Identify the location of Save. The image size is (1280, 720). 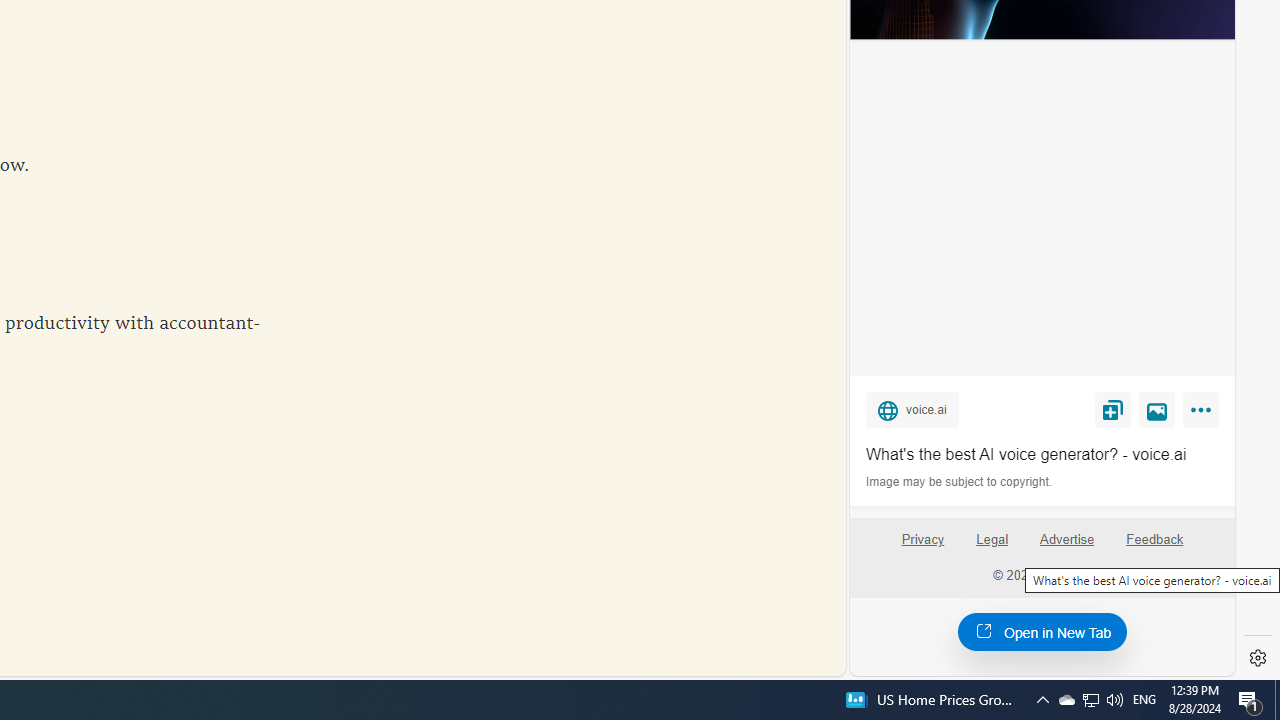
(1112, 409).